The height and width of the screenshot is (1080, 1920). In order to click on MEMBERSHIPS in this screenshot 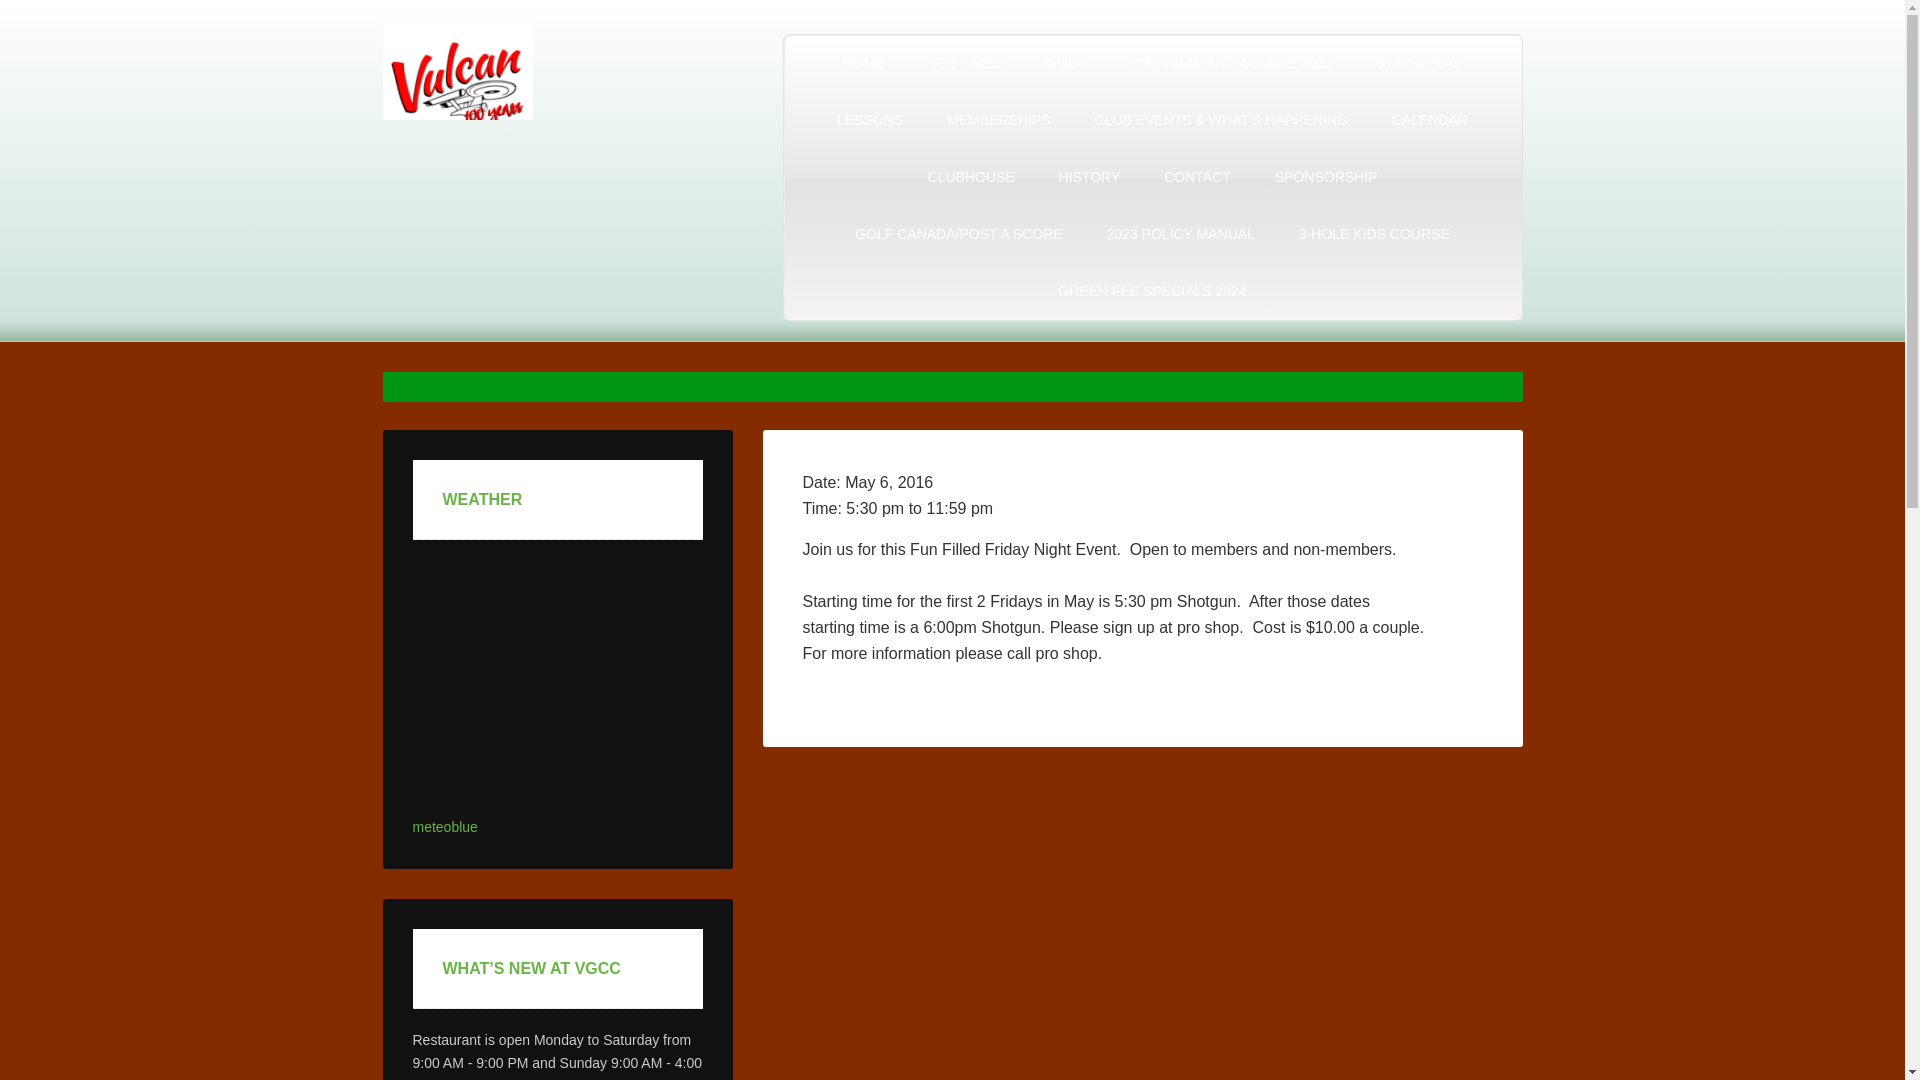, I will do `click(998, 120)`.